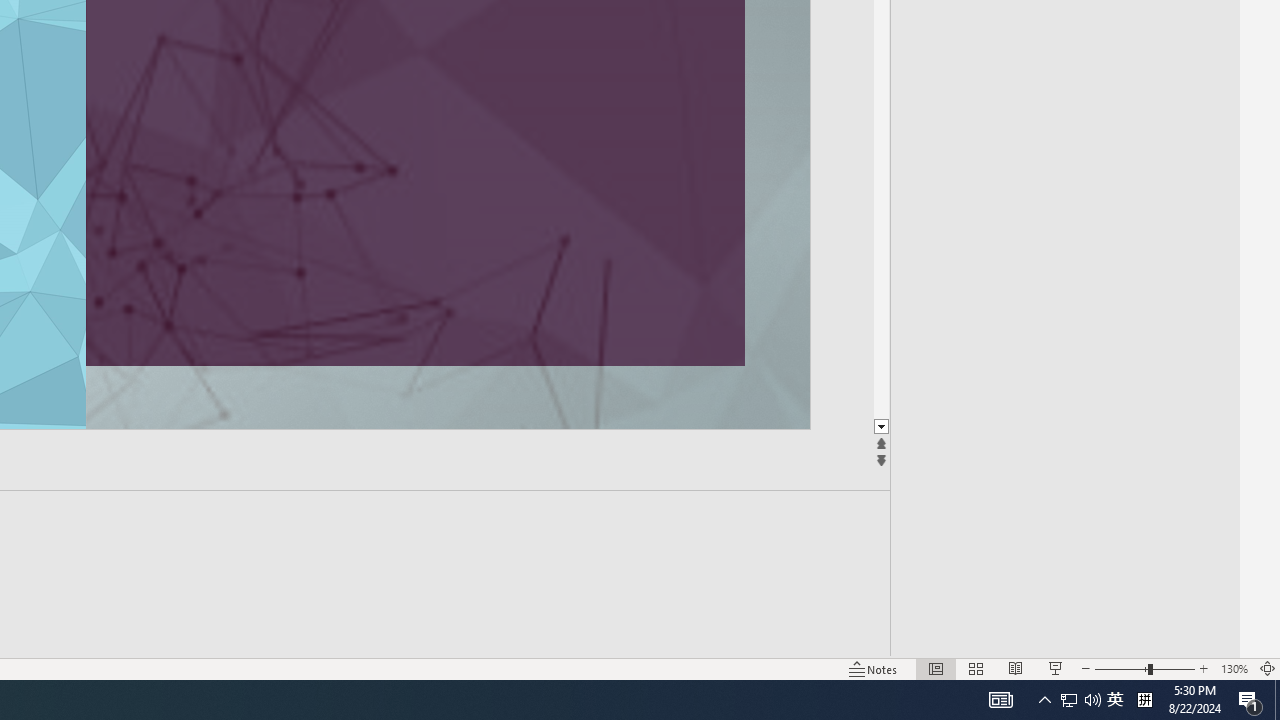  I want to click on Zoom 130%, so click(1234, 668).